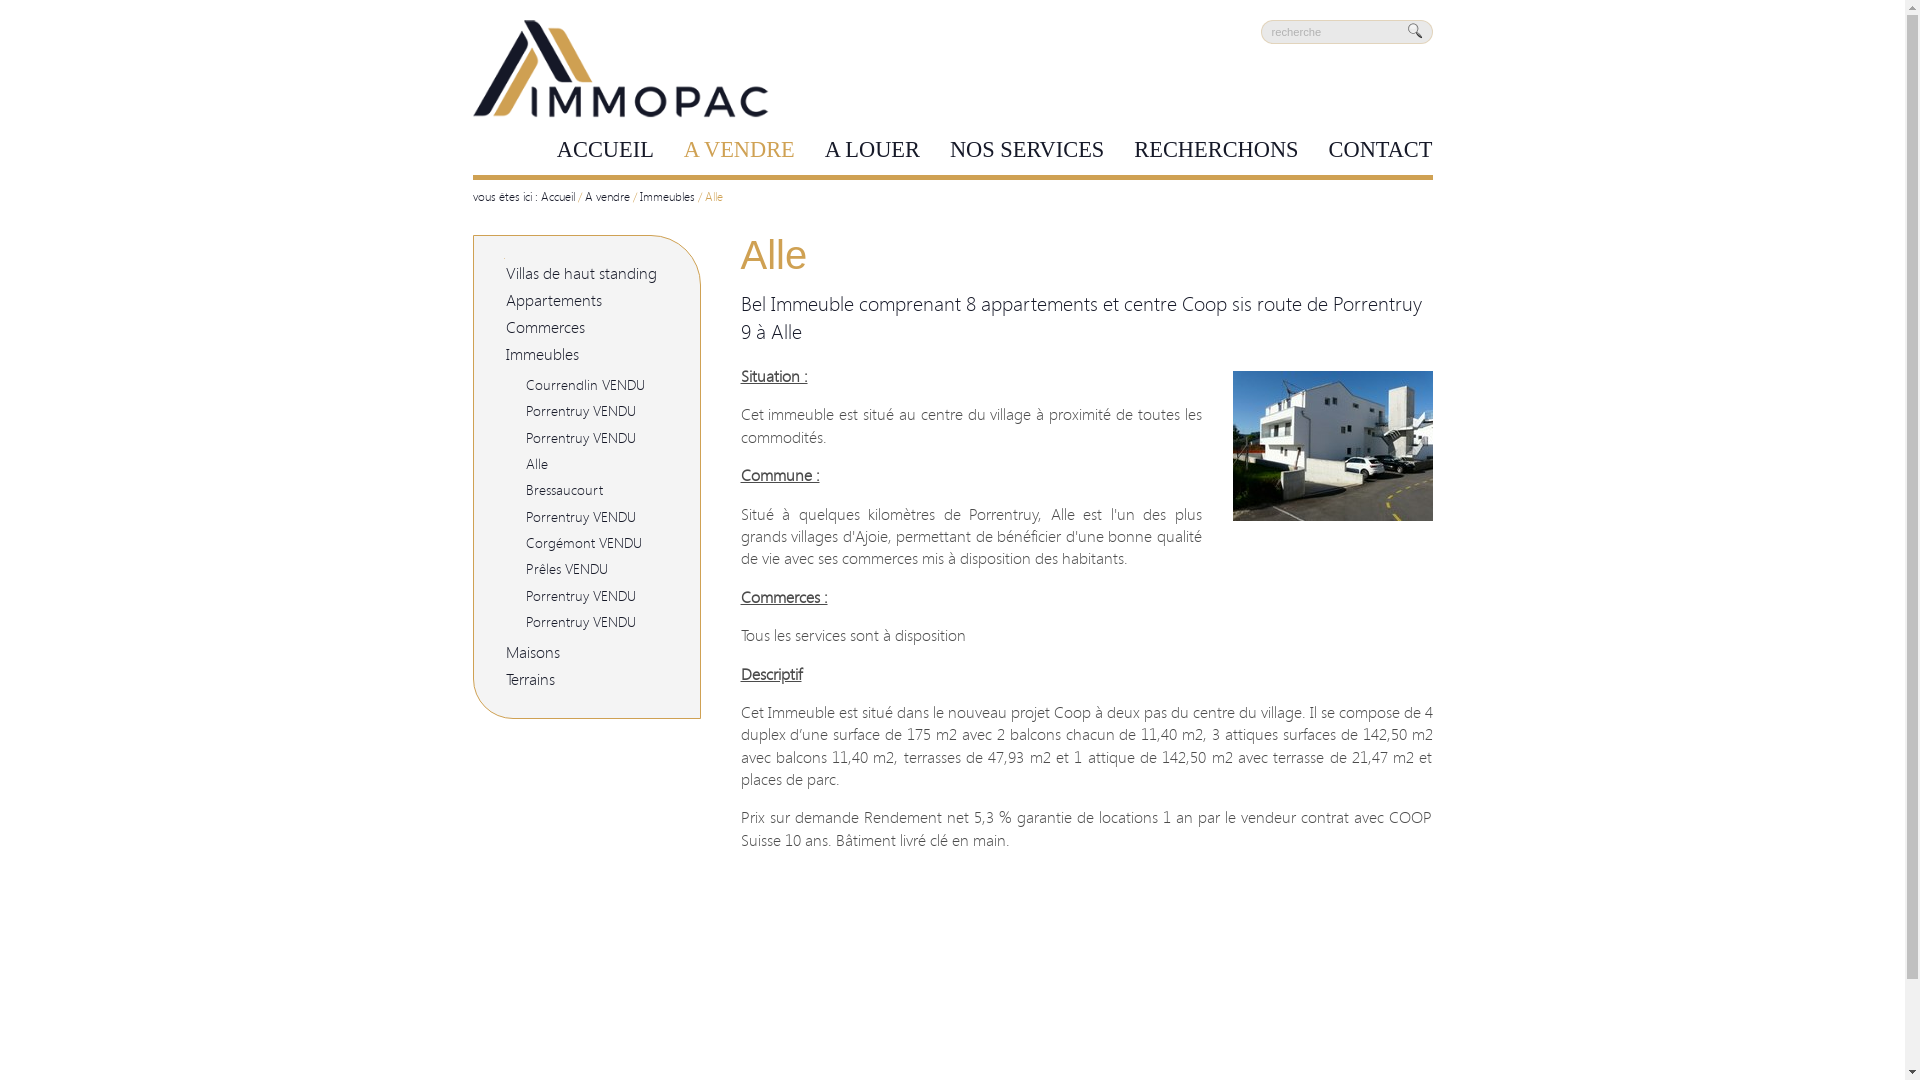 Image resolution: width=1920 pixels, height=1080 pixels. Describe the element at coordinates (582, 274) in the screenshot. I see `Villas de haut standing` at that location.